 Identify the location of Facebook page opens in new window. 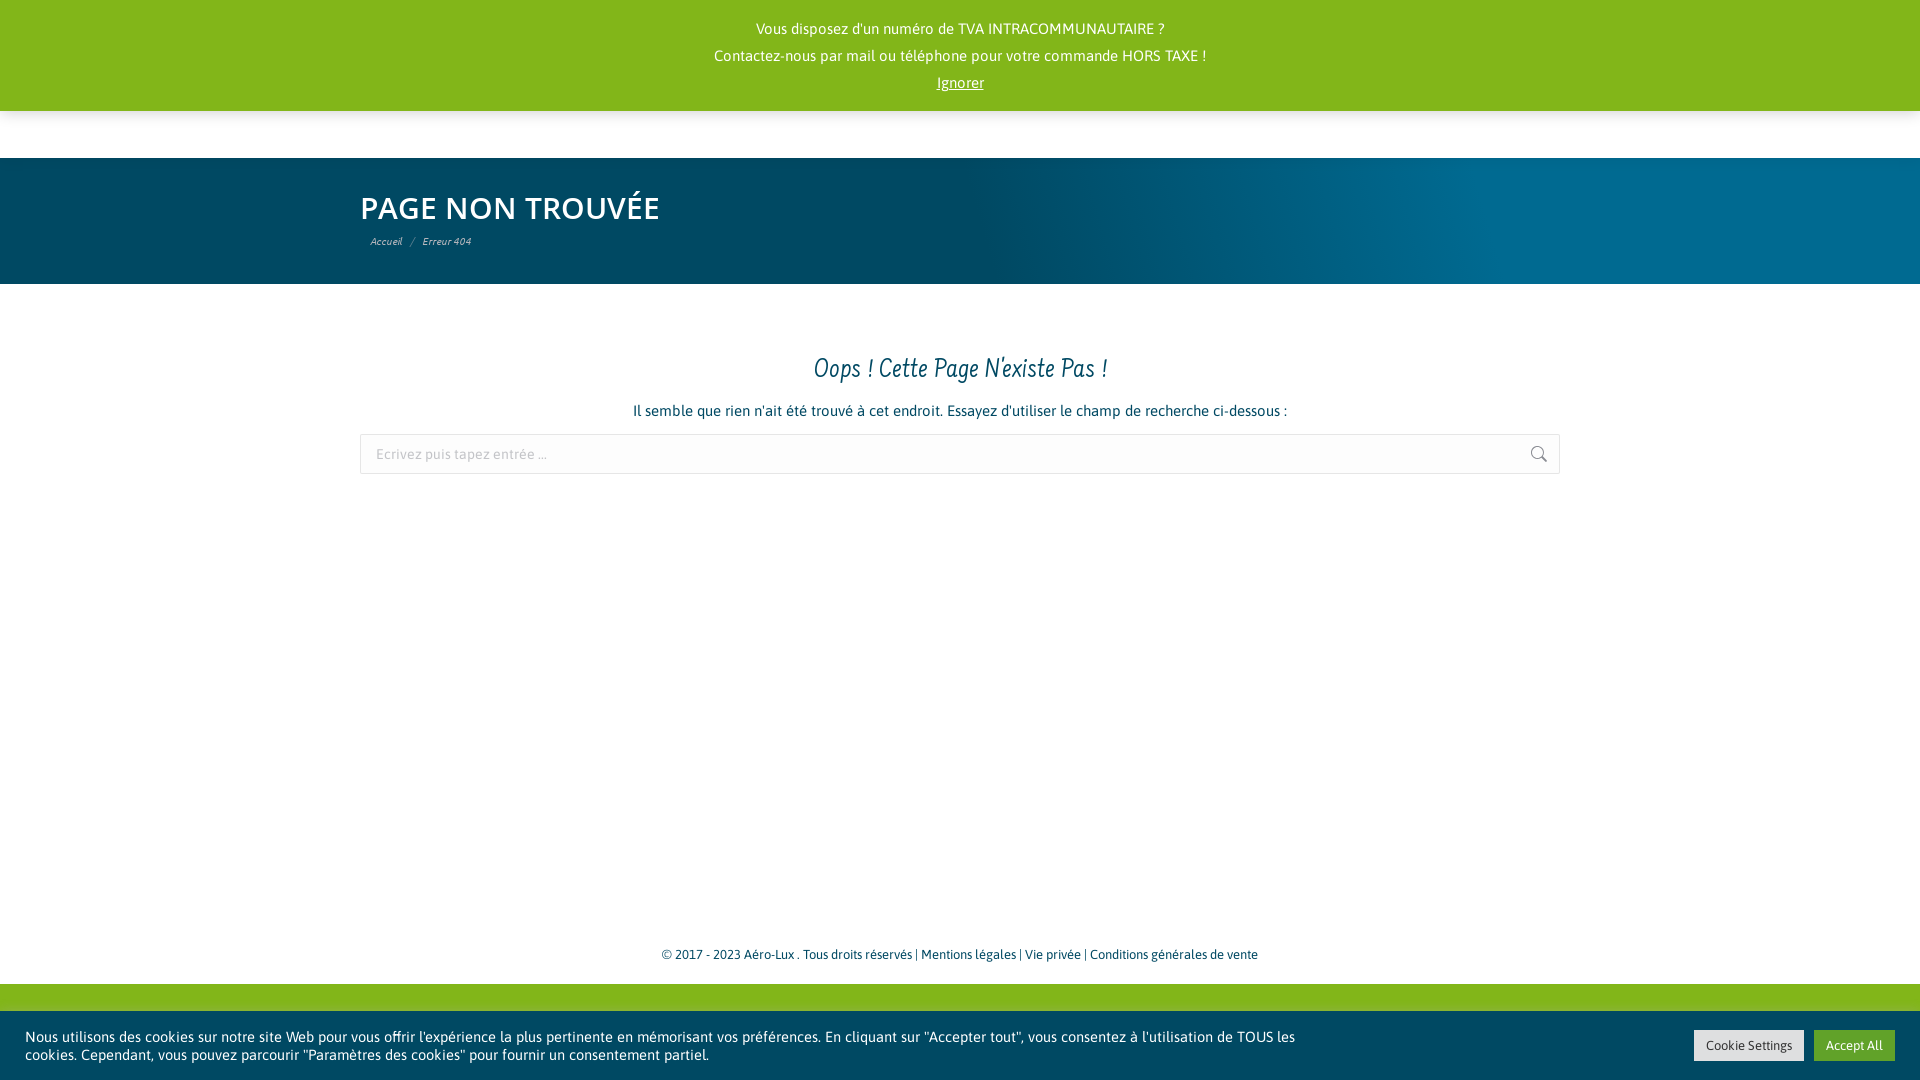
(374, 19).